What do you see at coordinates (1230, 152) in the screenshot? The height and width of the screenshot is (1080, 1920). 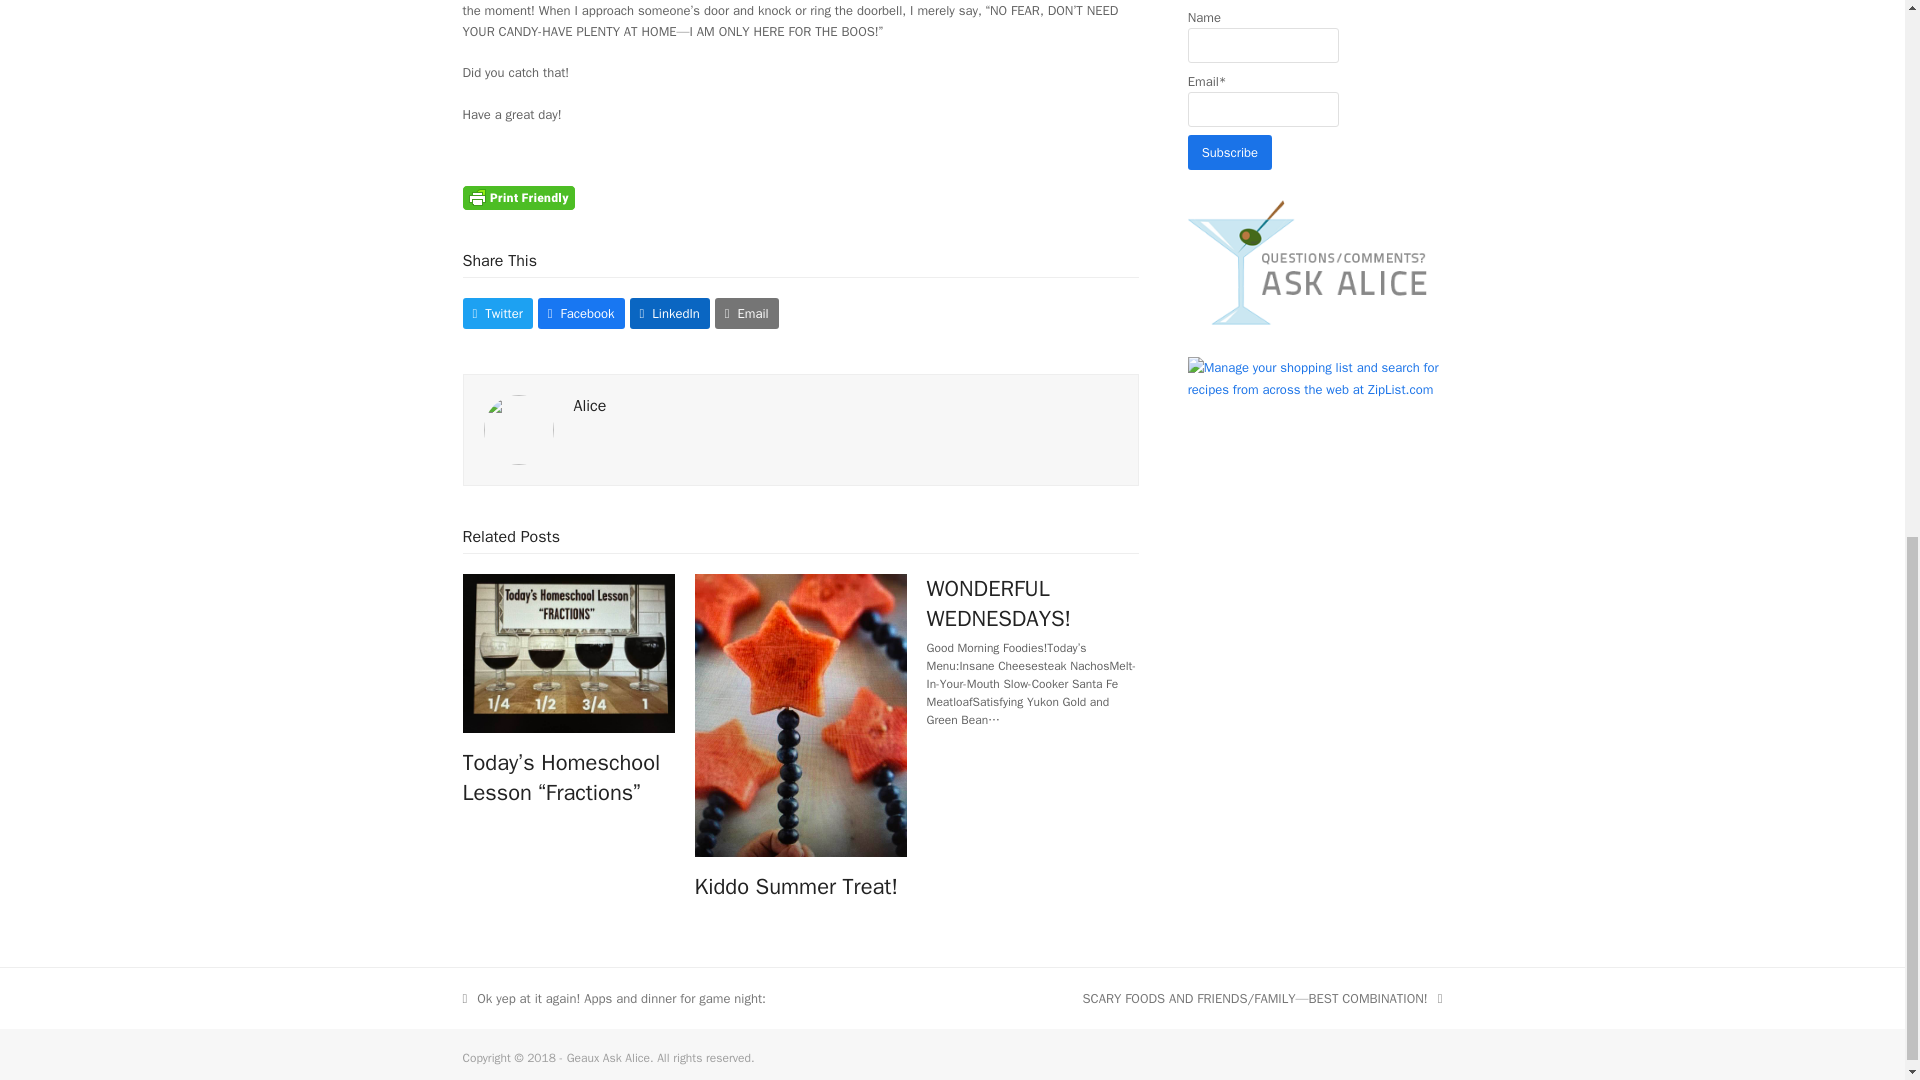 I see `Subscribe` at bounding box center [1230, 152].